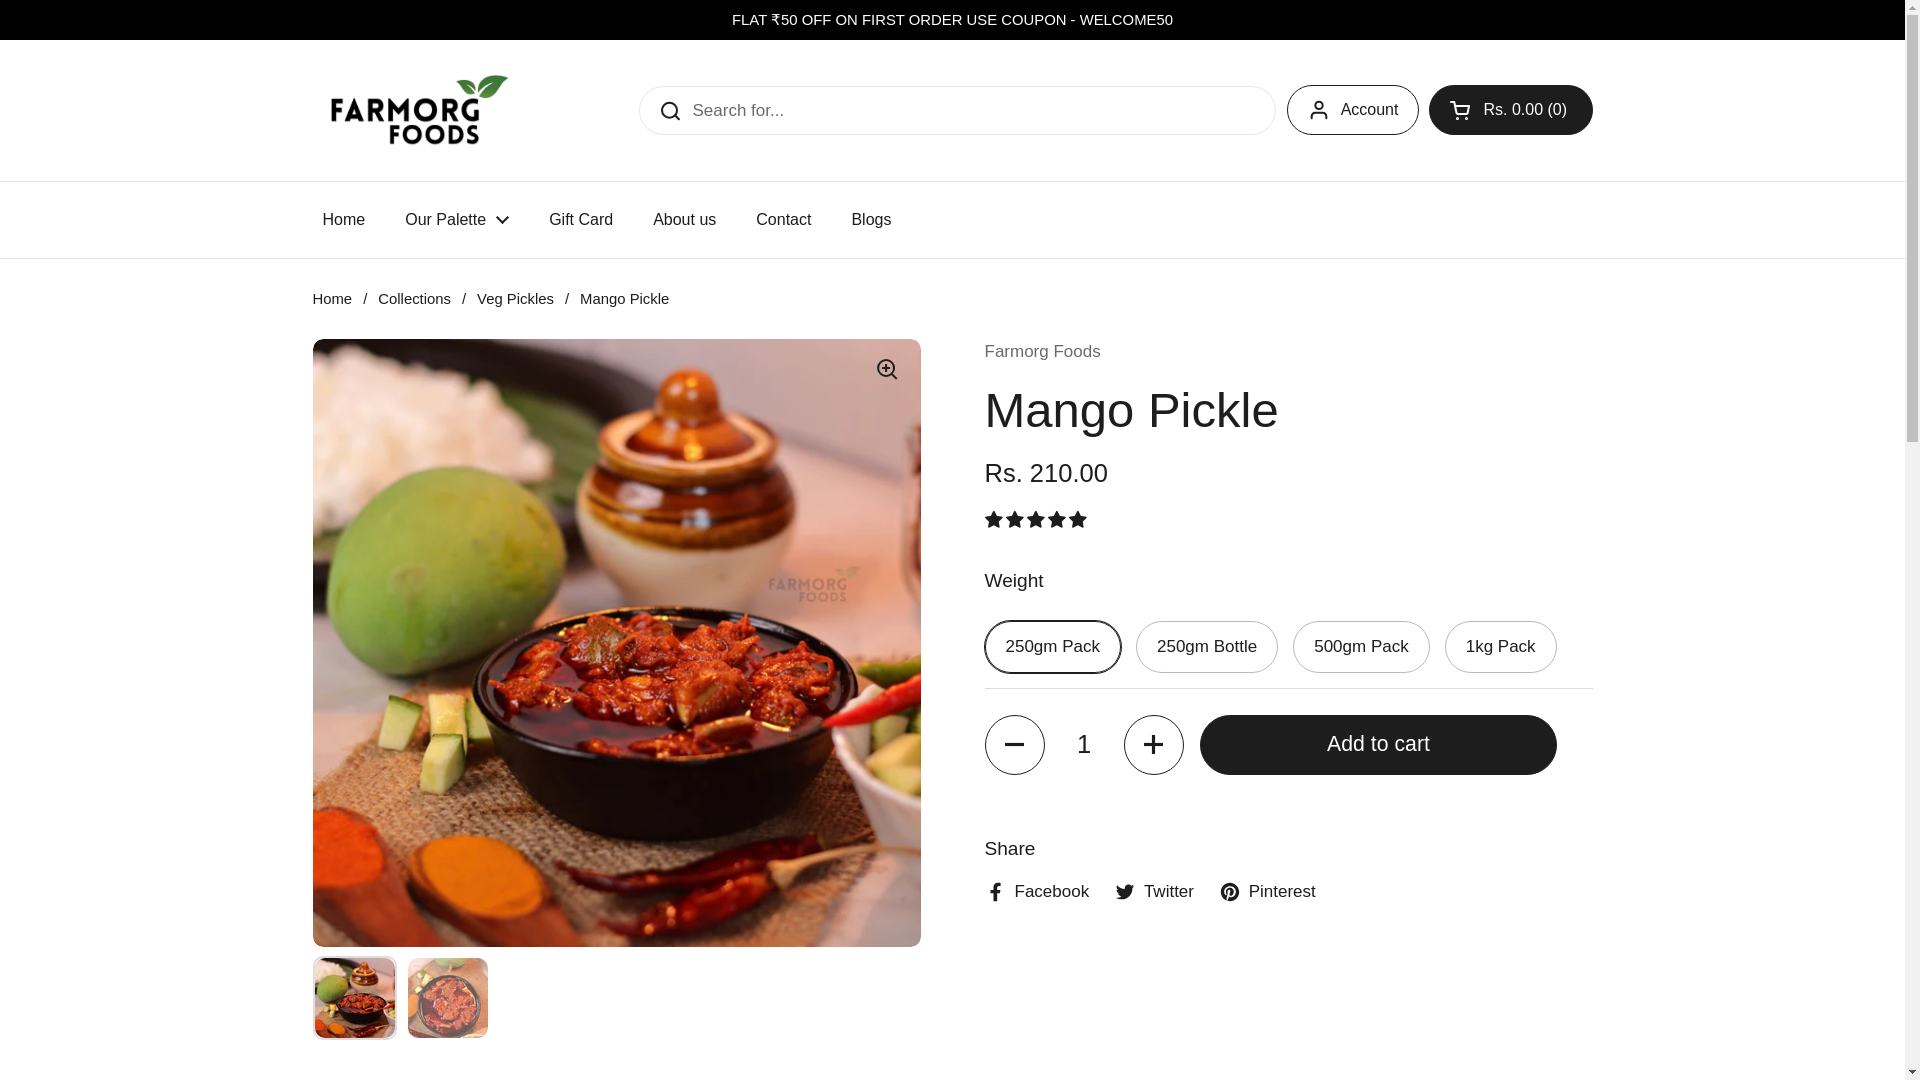  Describe the element at coordinates (1036, 892) in the screenshot. I see `Share on facebook` at that location.